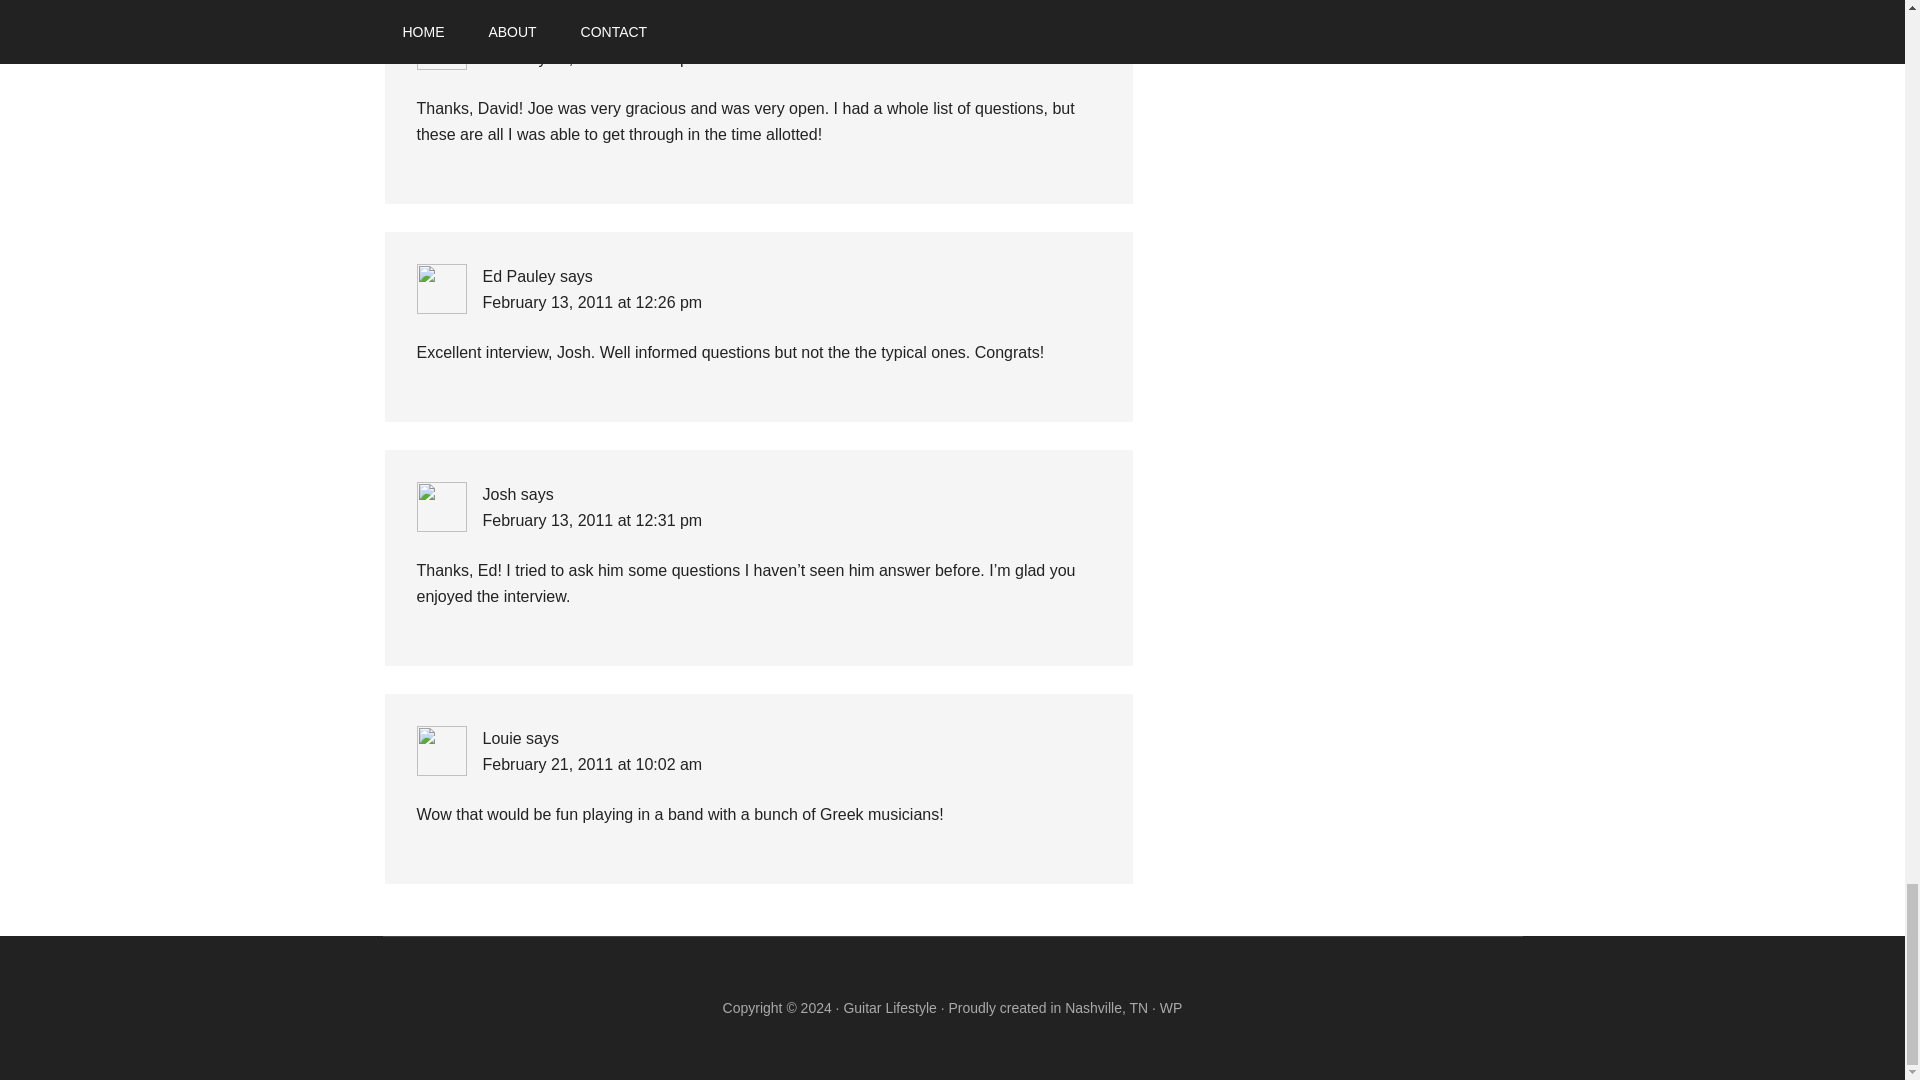  What do you see at coordinates (500, 738) in the screenshot?
I see `Louie` at bounding box center [500, 738].